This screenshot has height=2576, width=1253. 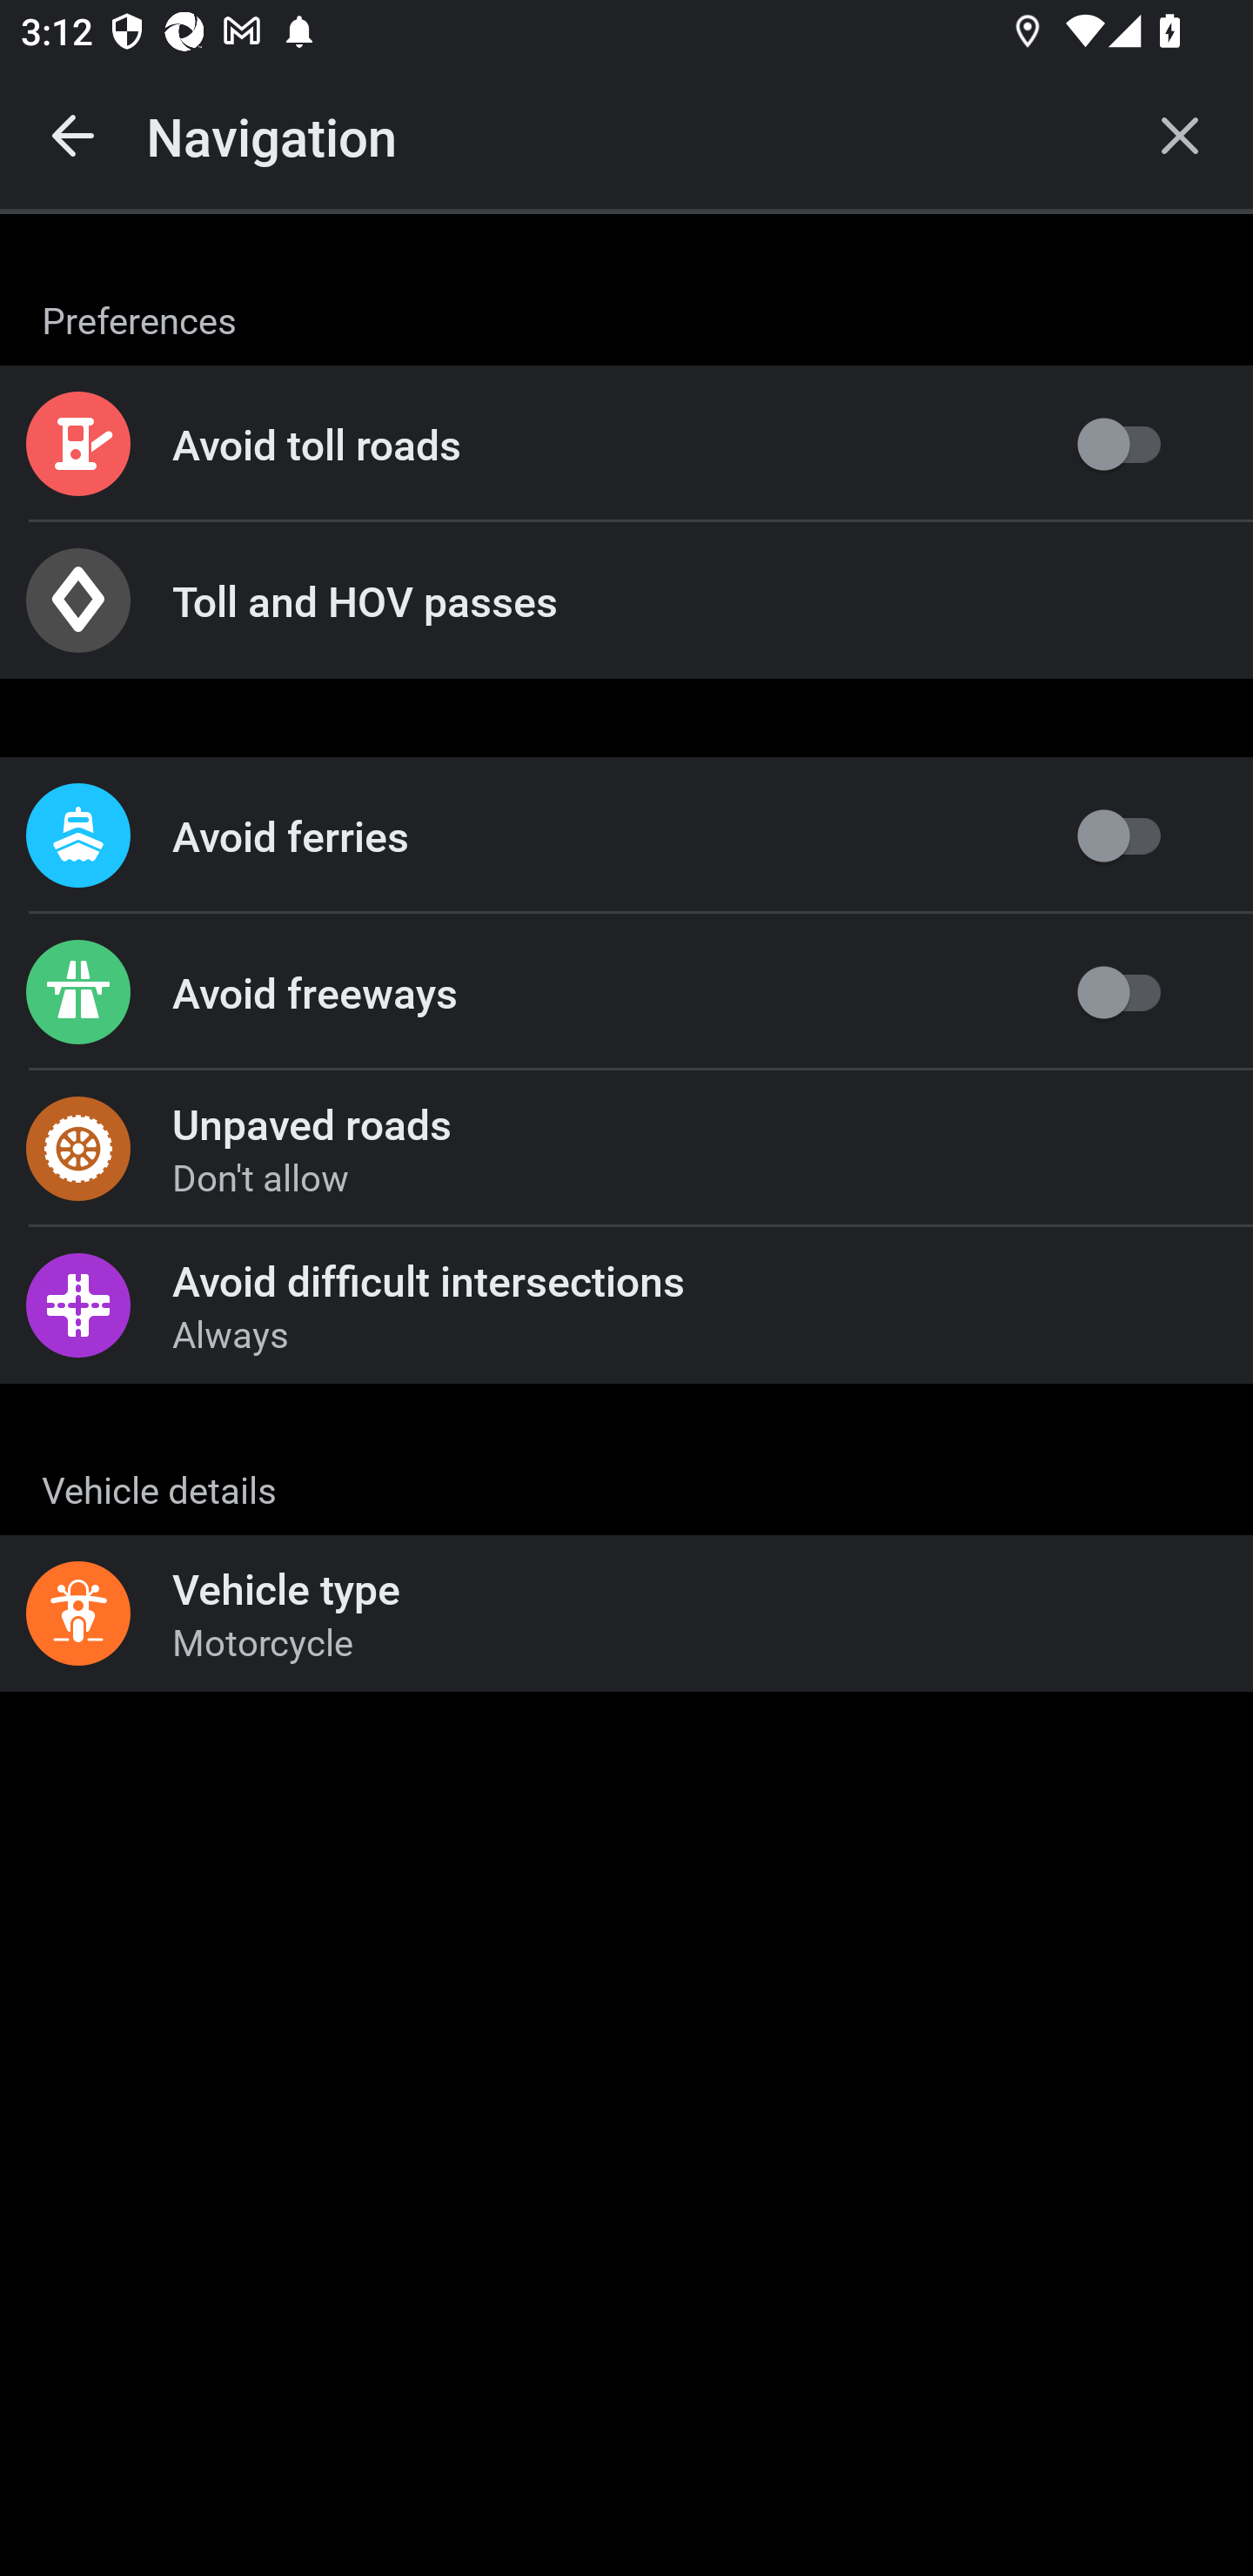 What do you see at coordinates (626, 444) in the screenshot?
I see `Avoid toll roads` at bounding box center [626, 444].